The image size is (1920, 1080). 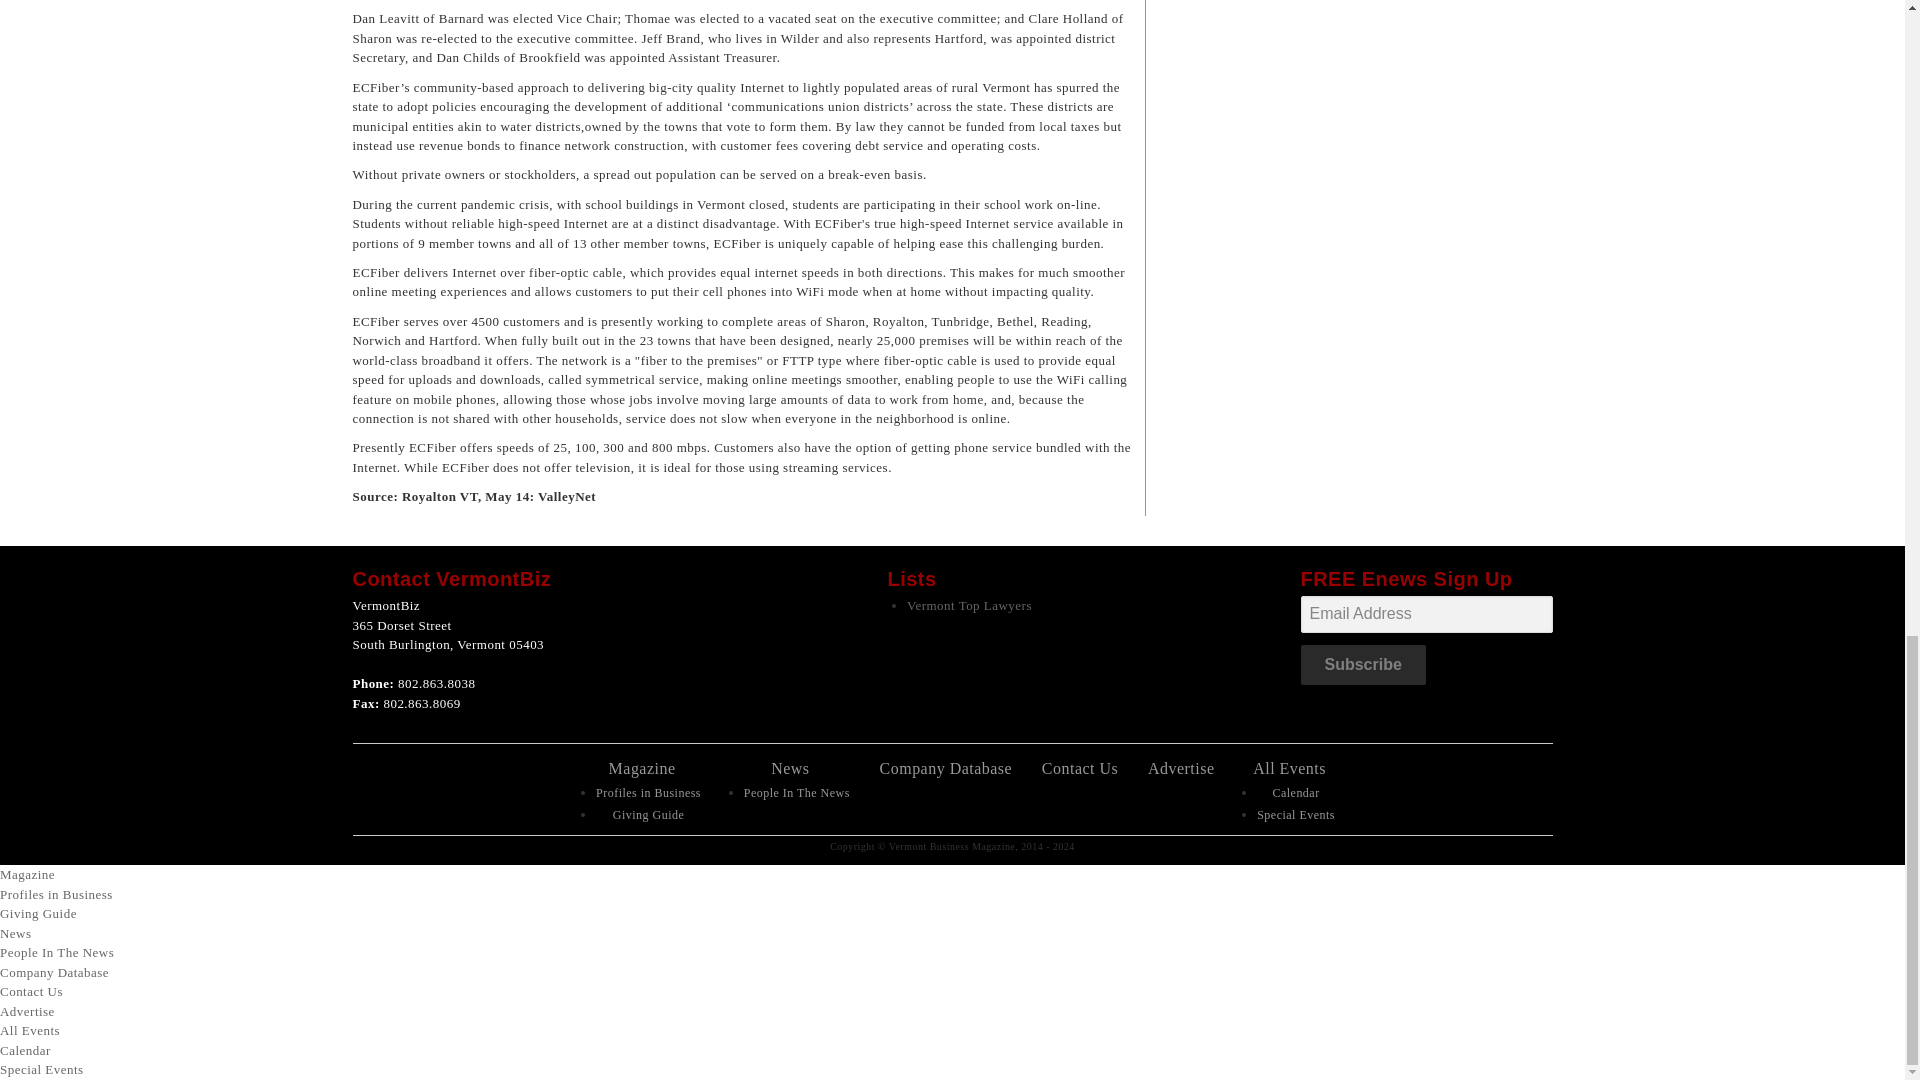 I want to click on Profiles in Business, so click(x=648, y=793).